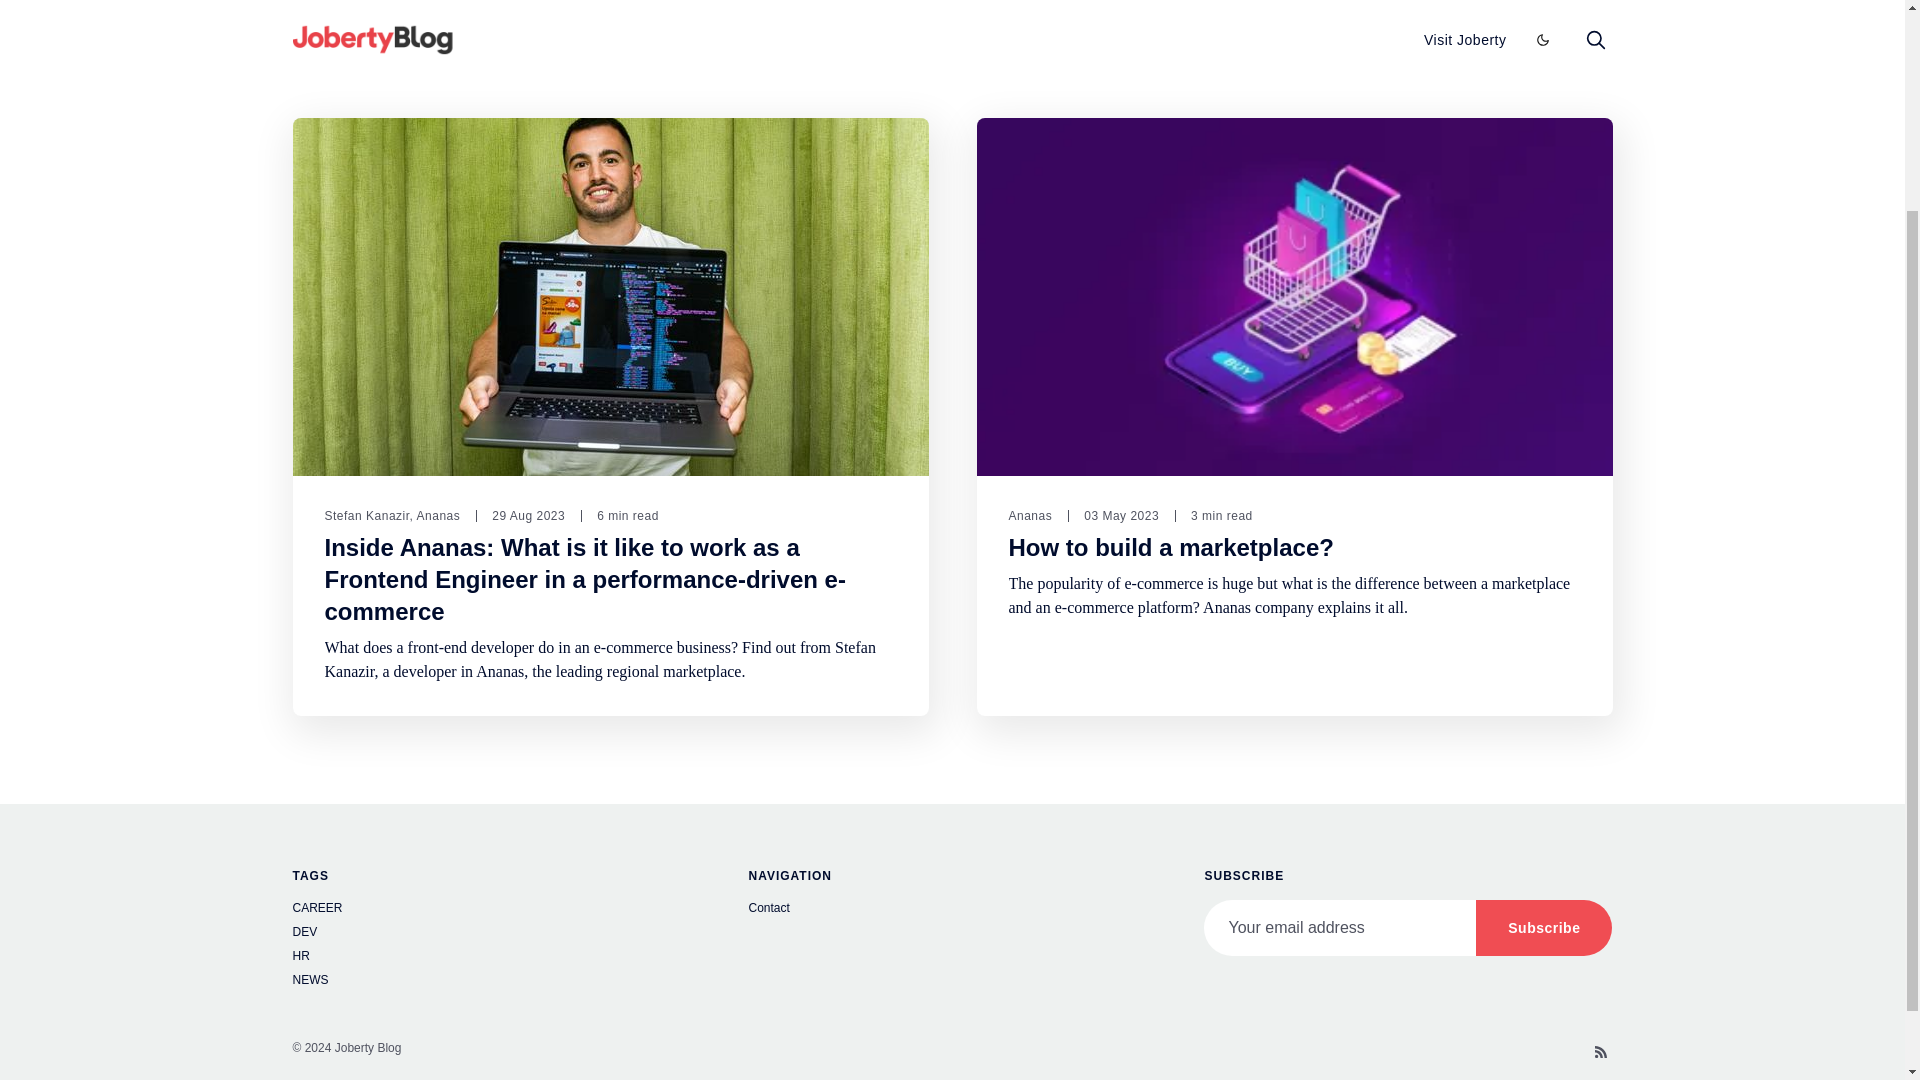  What do you see at coordinates (1170, 547) in the screenshot?
I see `How to build a marketplace?` at bounding box center [1170, 547].